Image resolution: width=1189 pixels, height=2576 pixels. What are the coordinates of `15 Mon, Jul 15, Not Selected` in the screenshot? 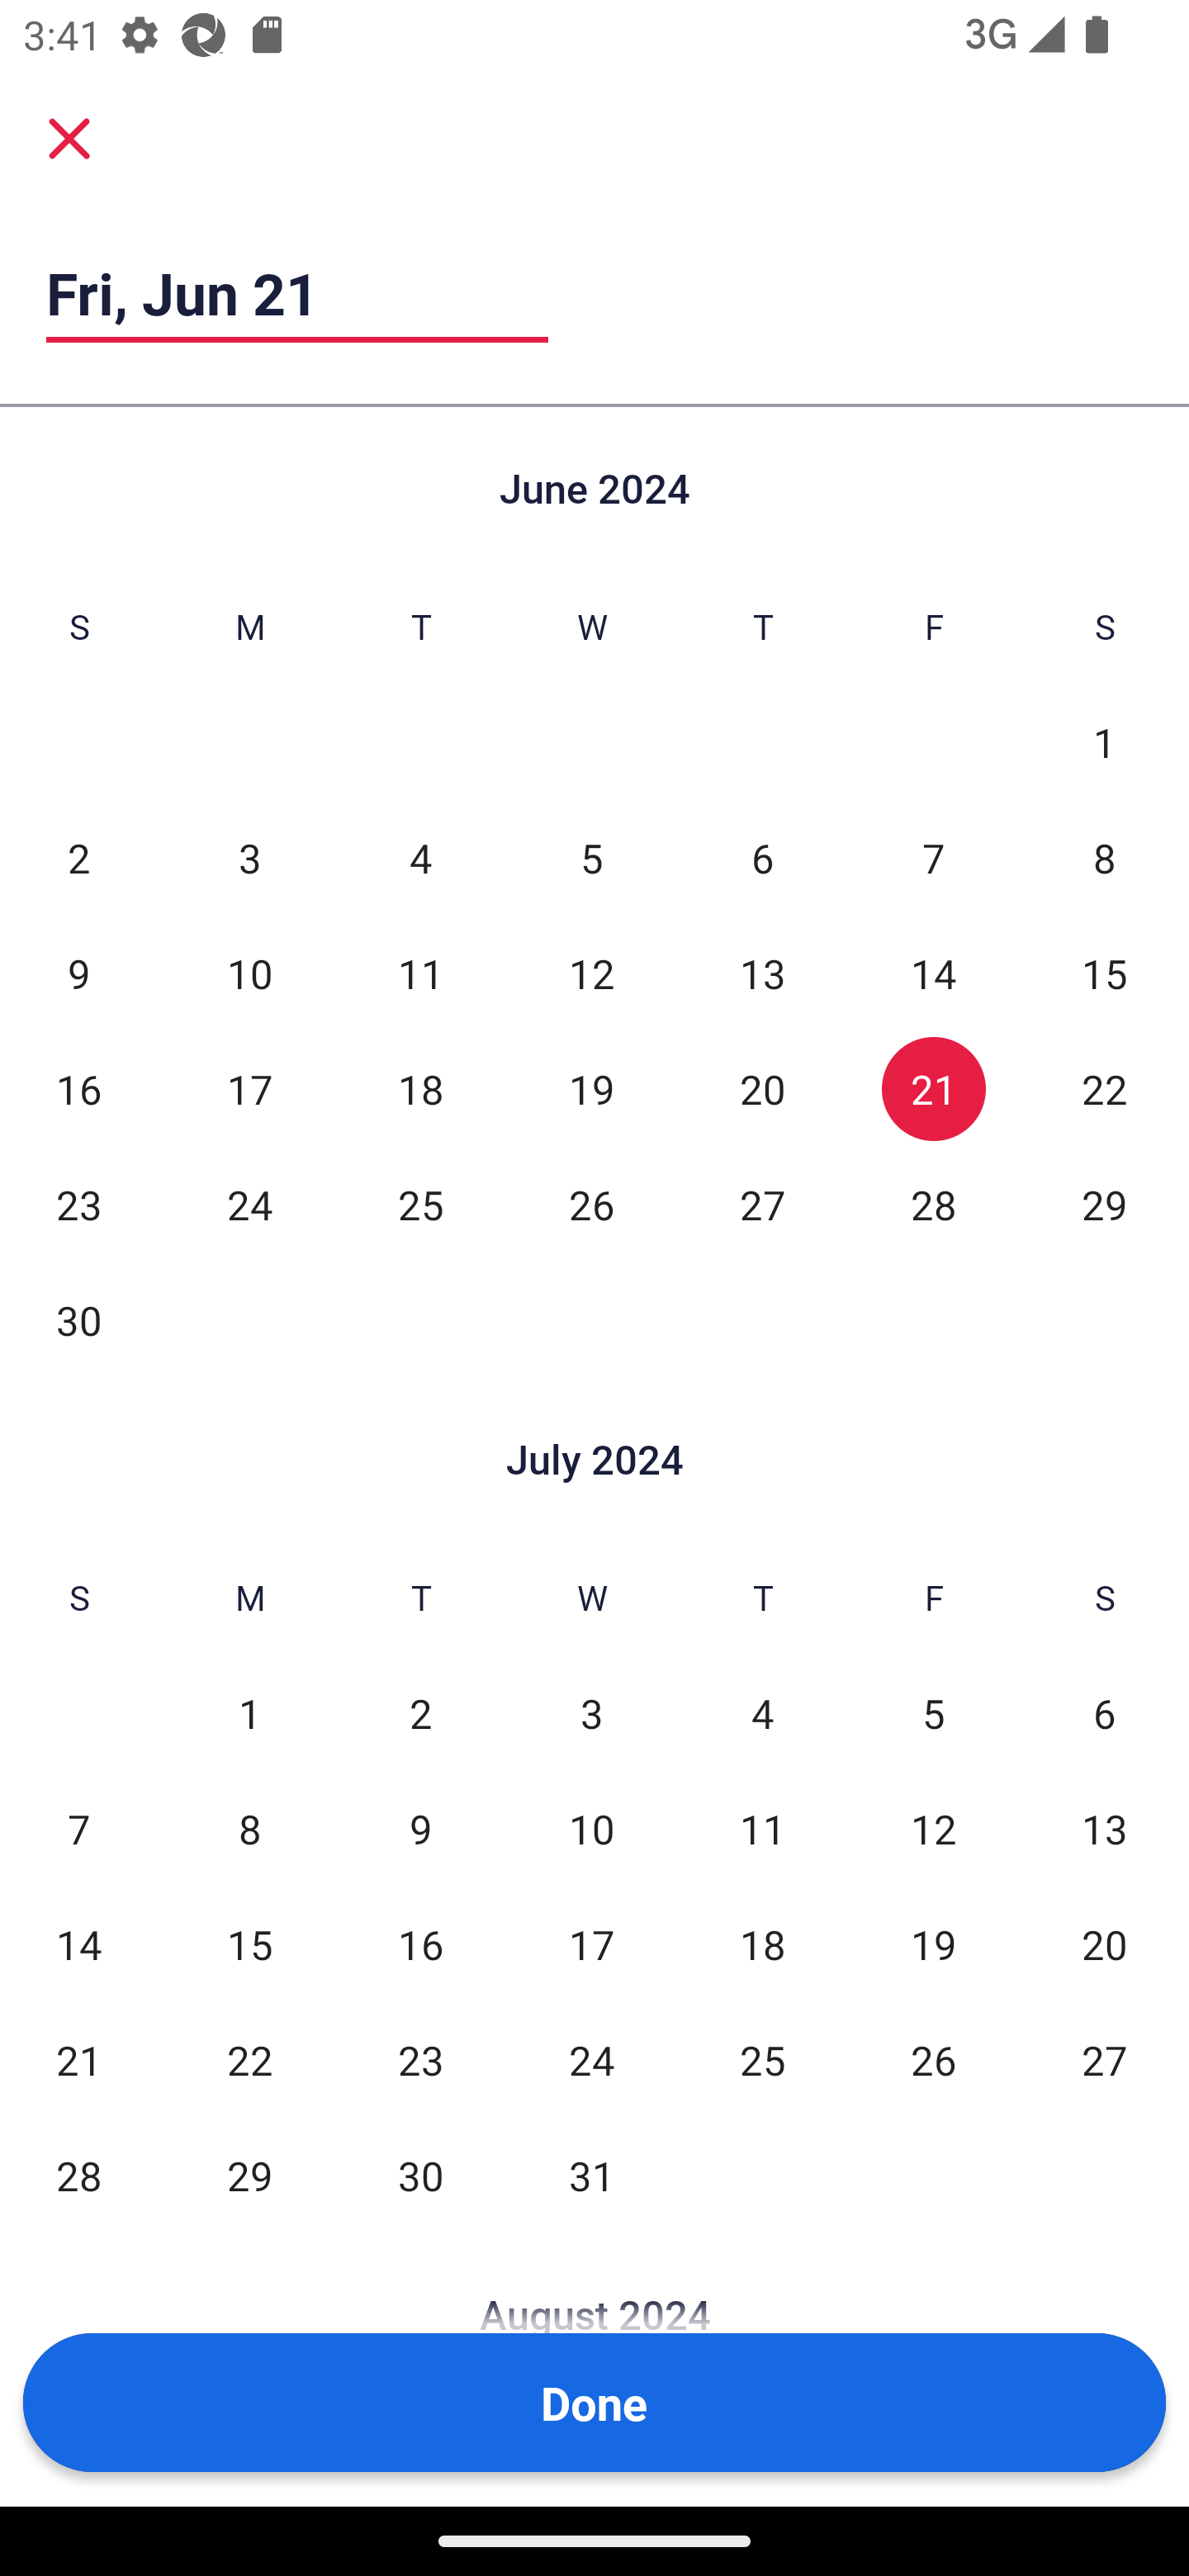 It's located at (249, 1944).